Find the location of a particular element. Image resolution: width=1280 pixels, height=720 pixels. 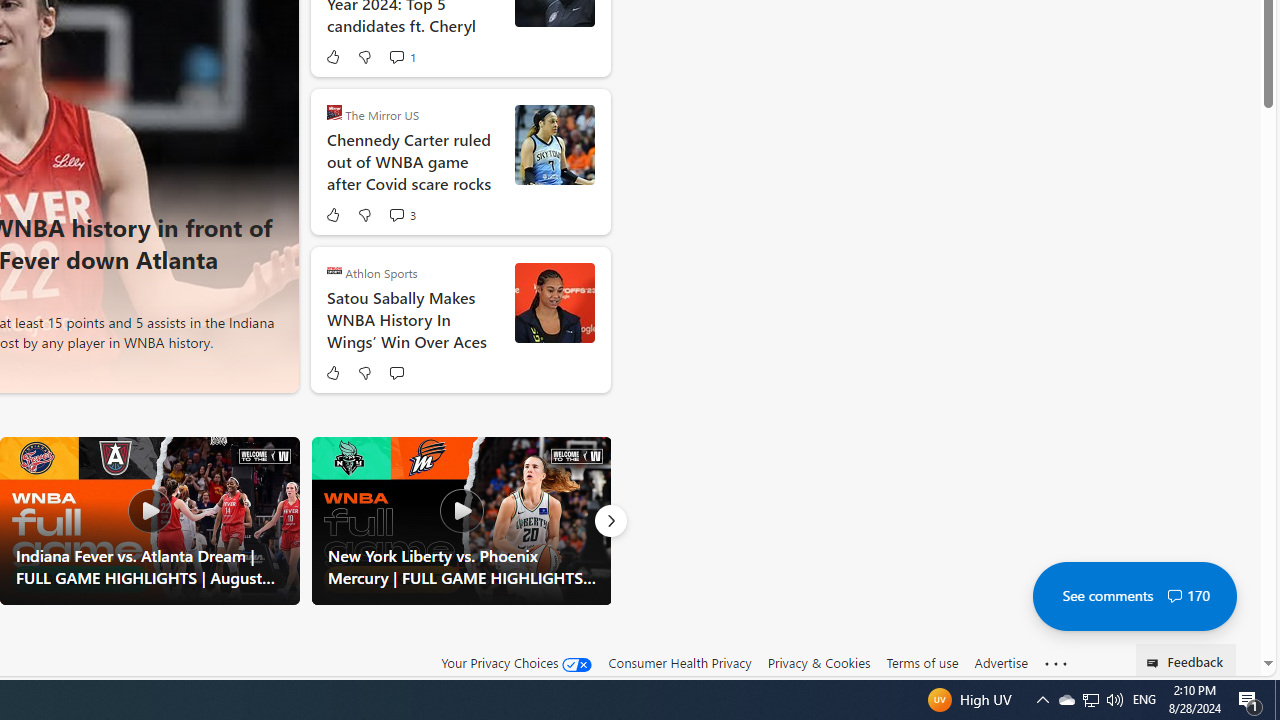

Feedback is located at coordinates (1186, 660).